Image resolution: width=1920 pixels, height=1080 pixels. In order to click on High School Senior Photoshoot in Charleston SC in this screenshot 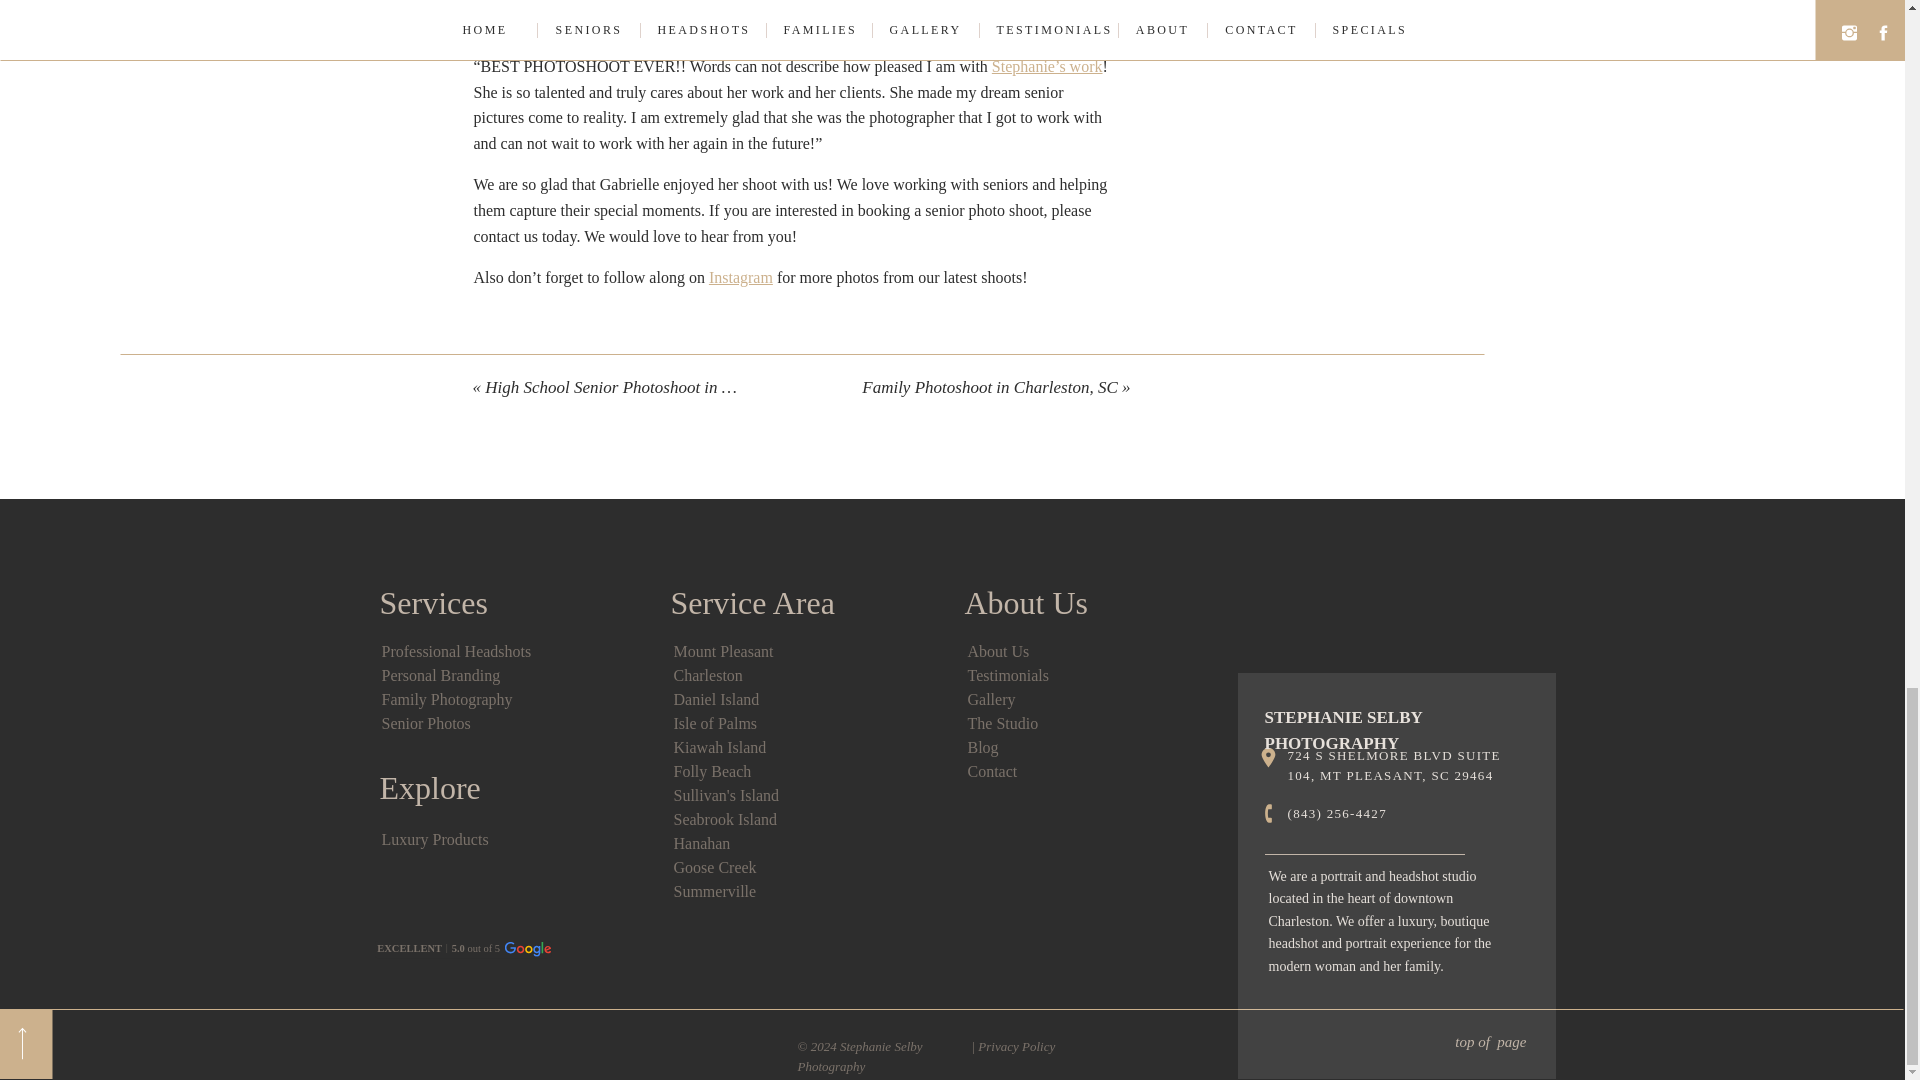, I will do `click(653, 388)`.